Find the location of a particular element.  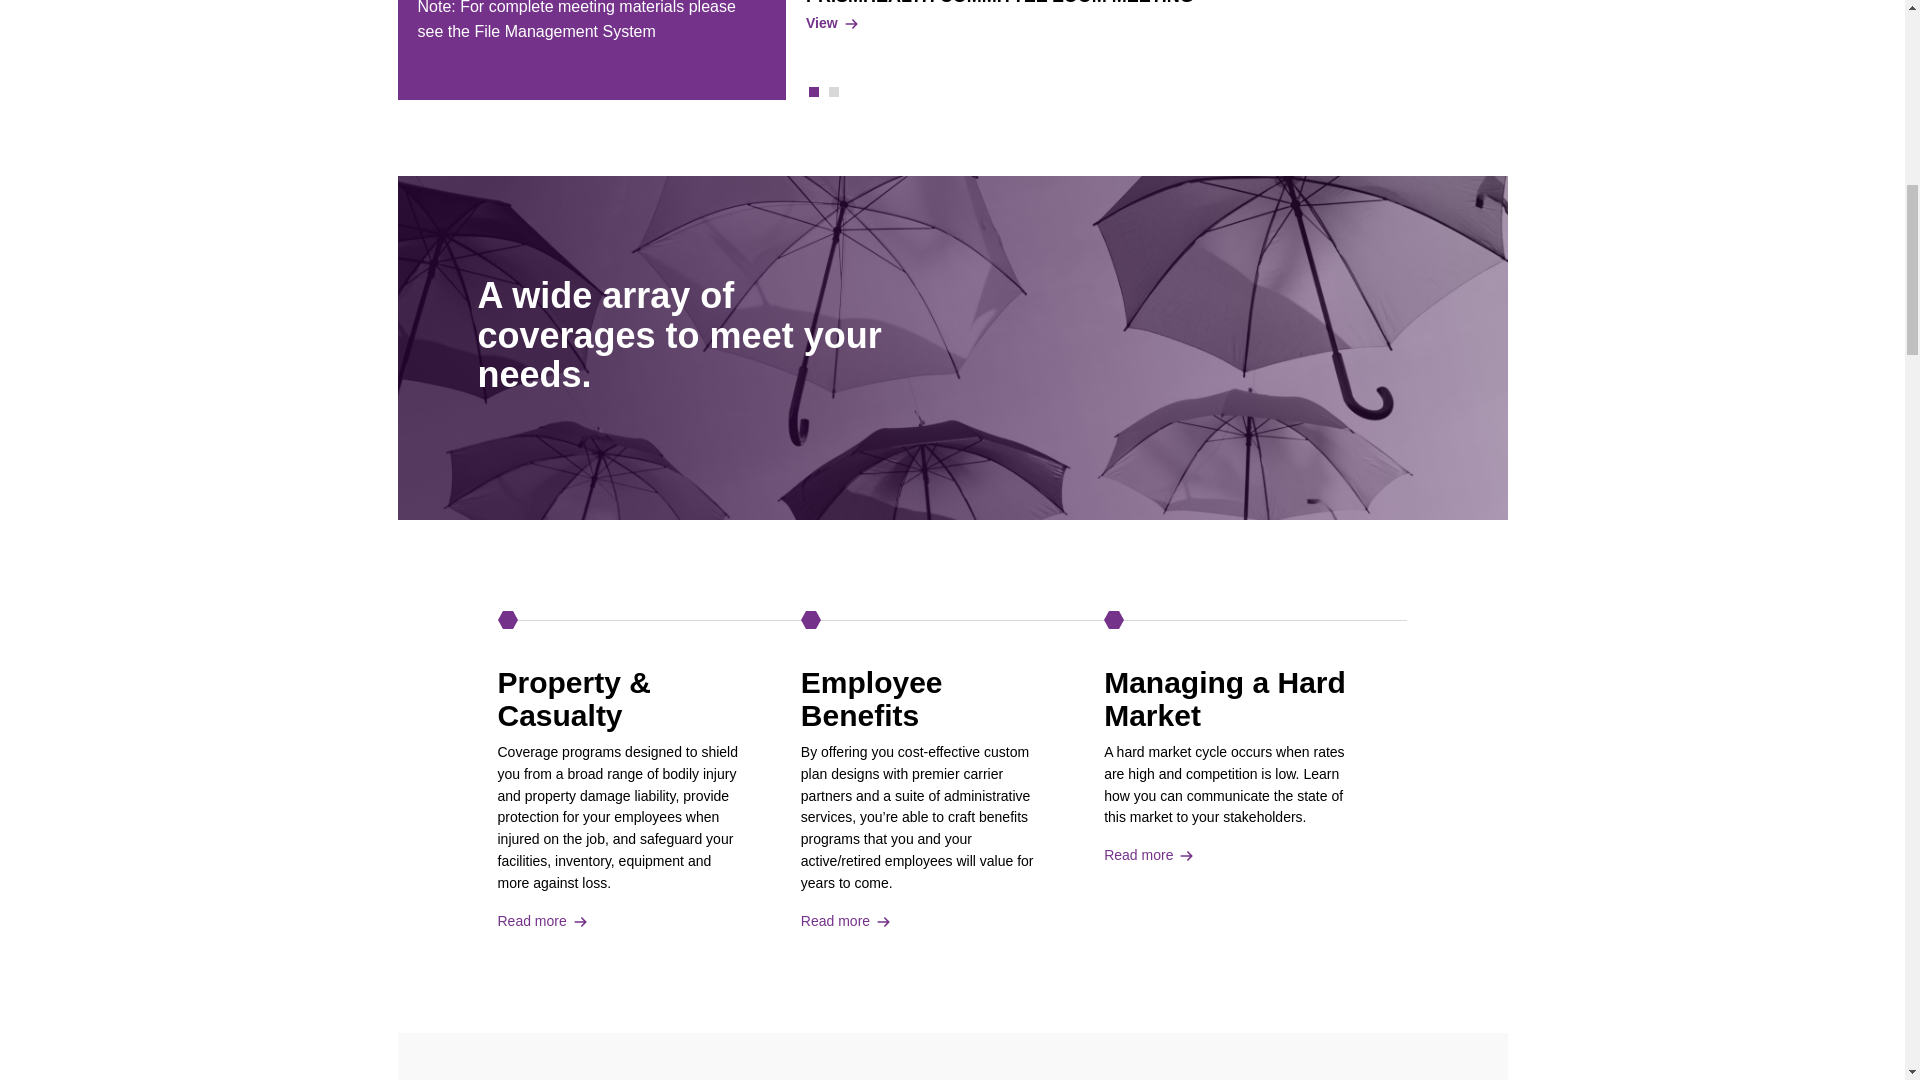

Read more is located at coordinates (922, 922).